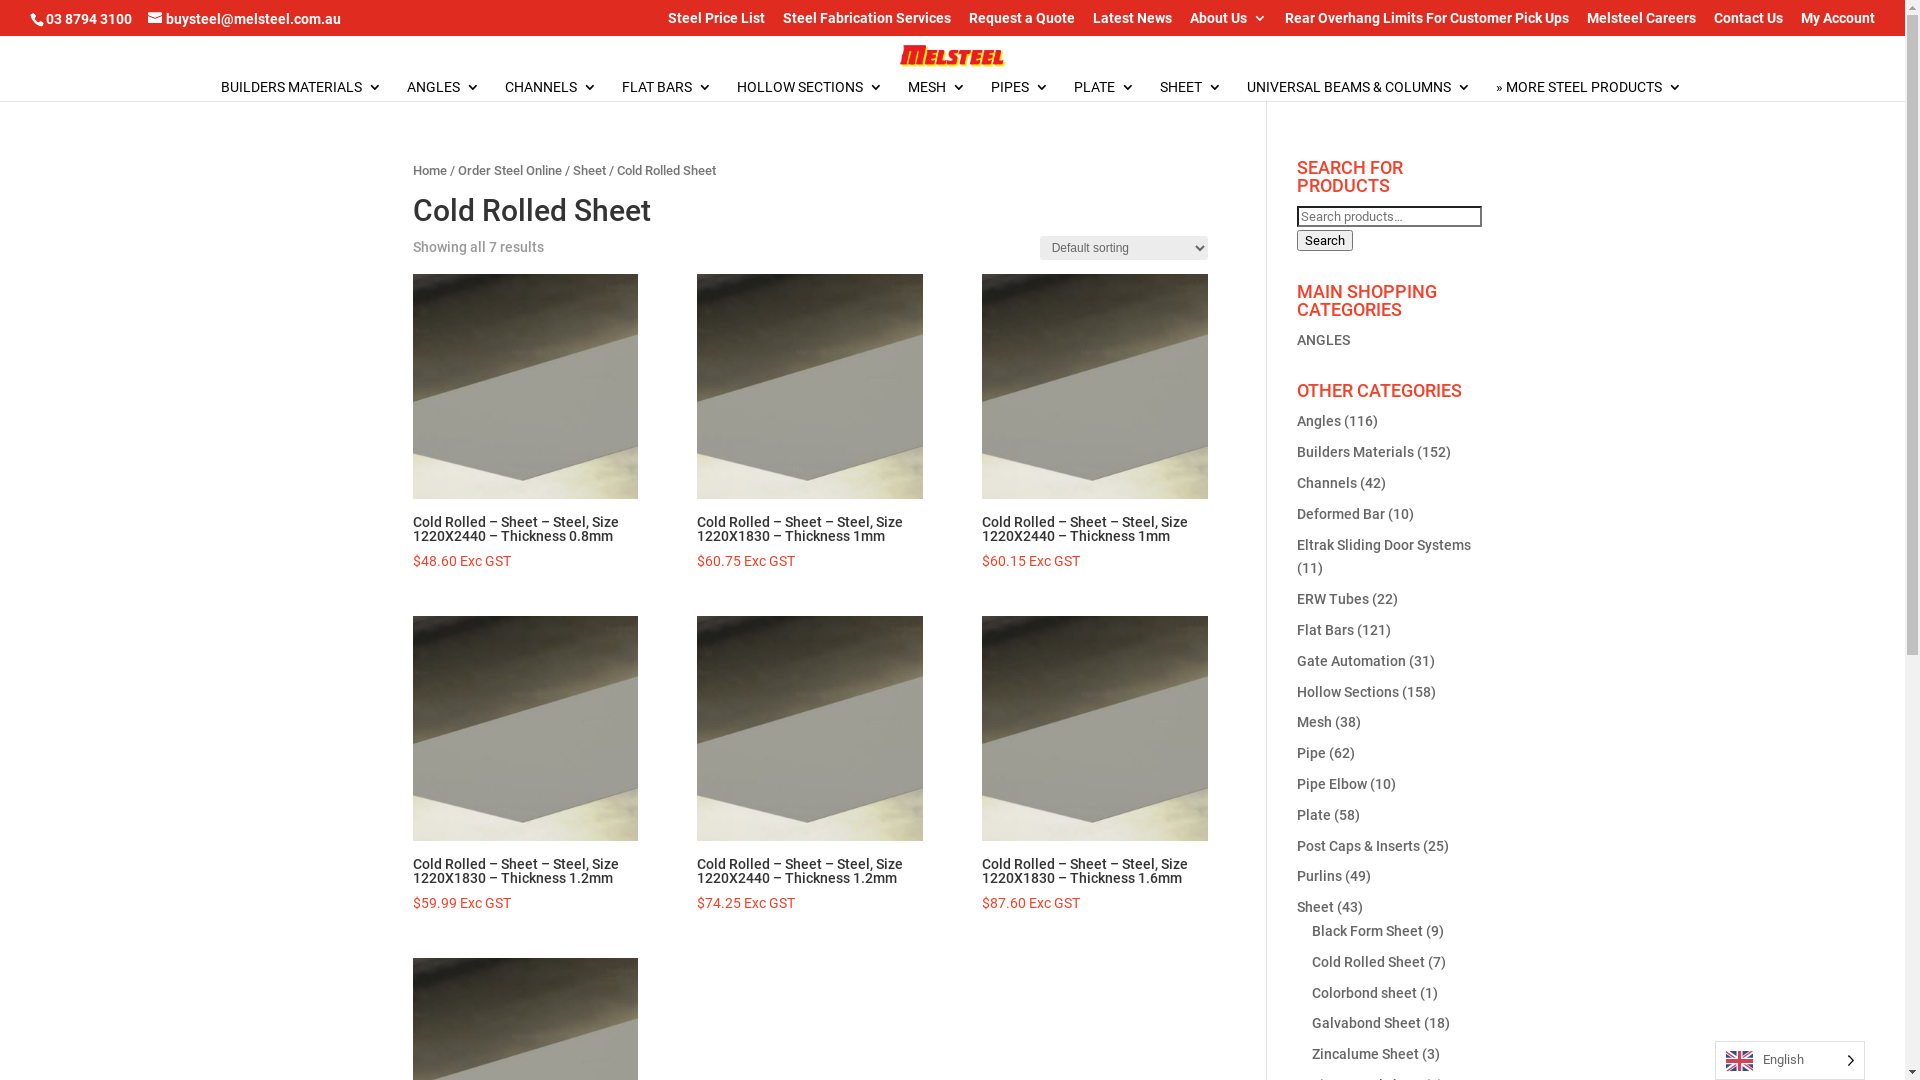 The height and width of the screenshot is (1080, 1920). I want to click on Channels, so click(1327, 483).